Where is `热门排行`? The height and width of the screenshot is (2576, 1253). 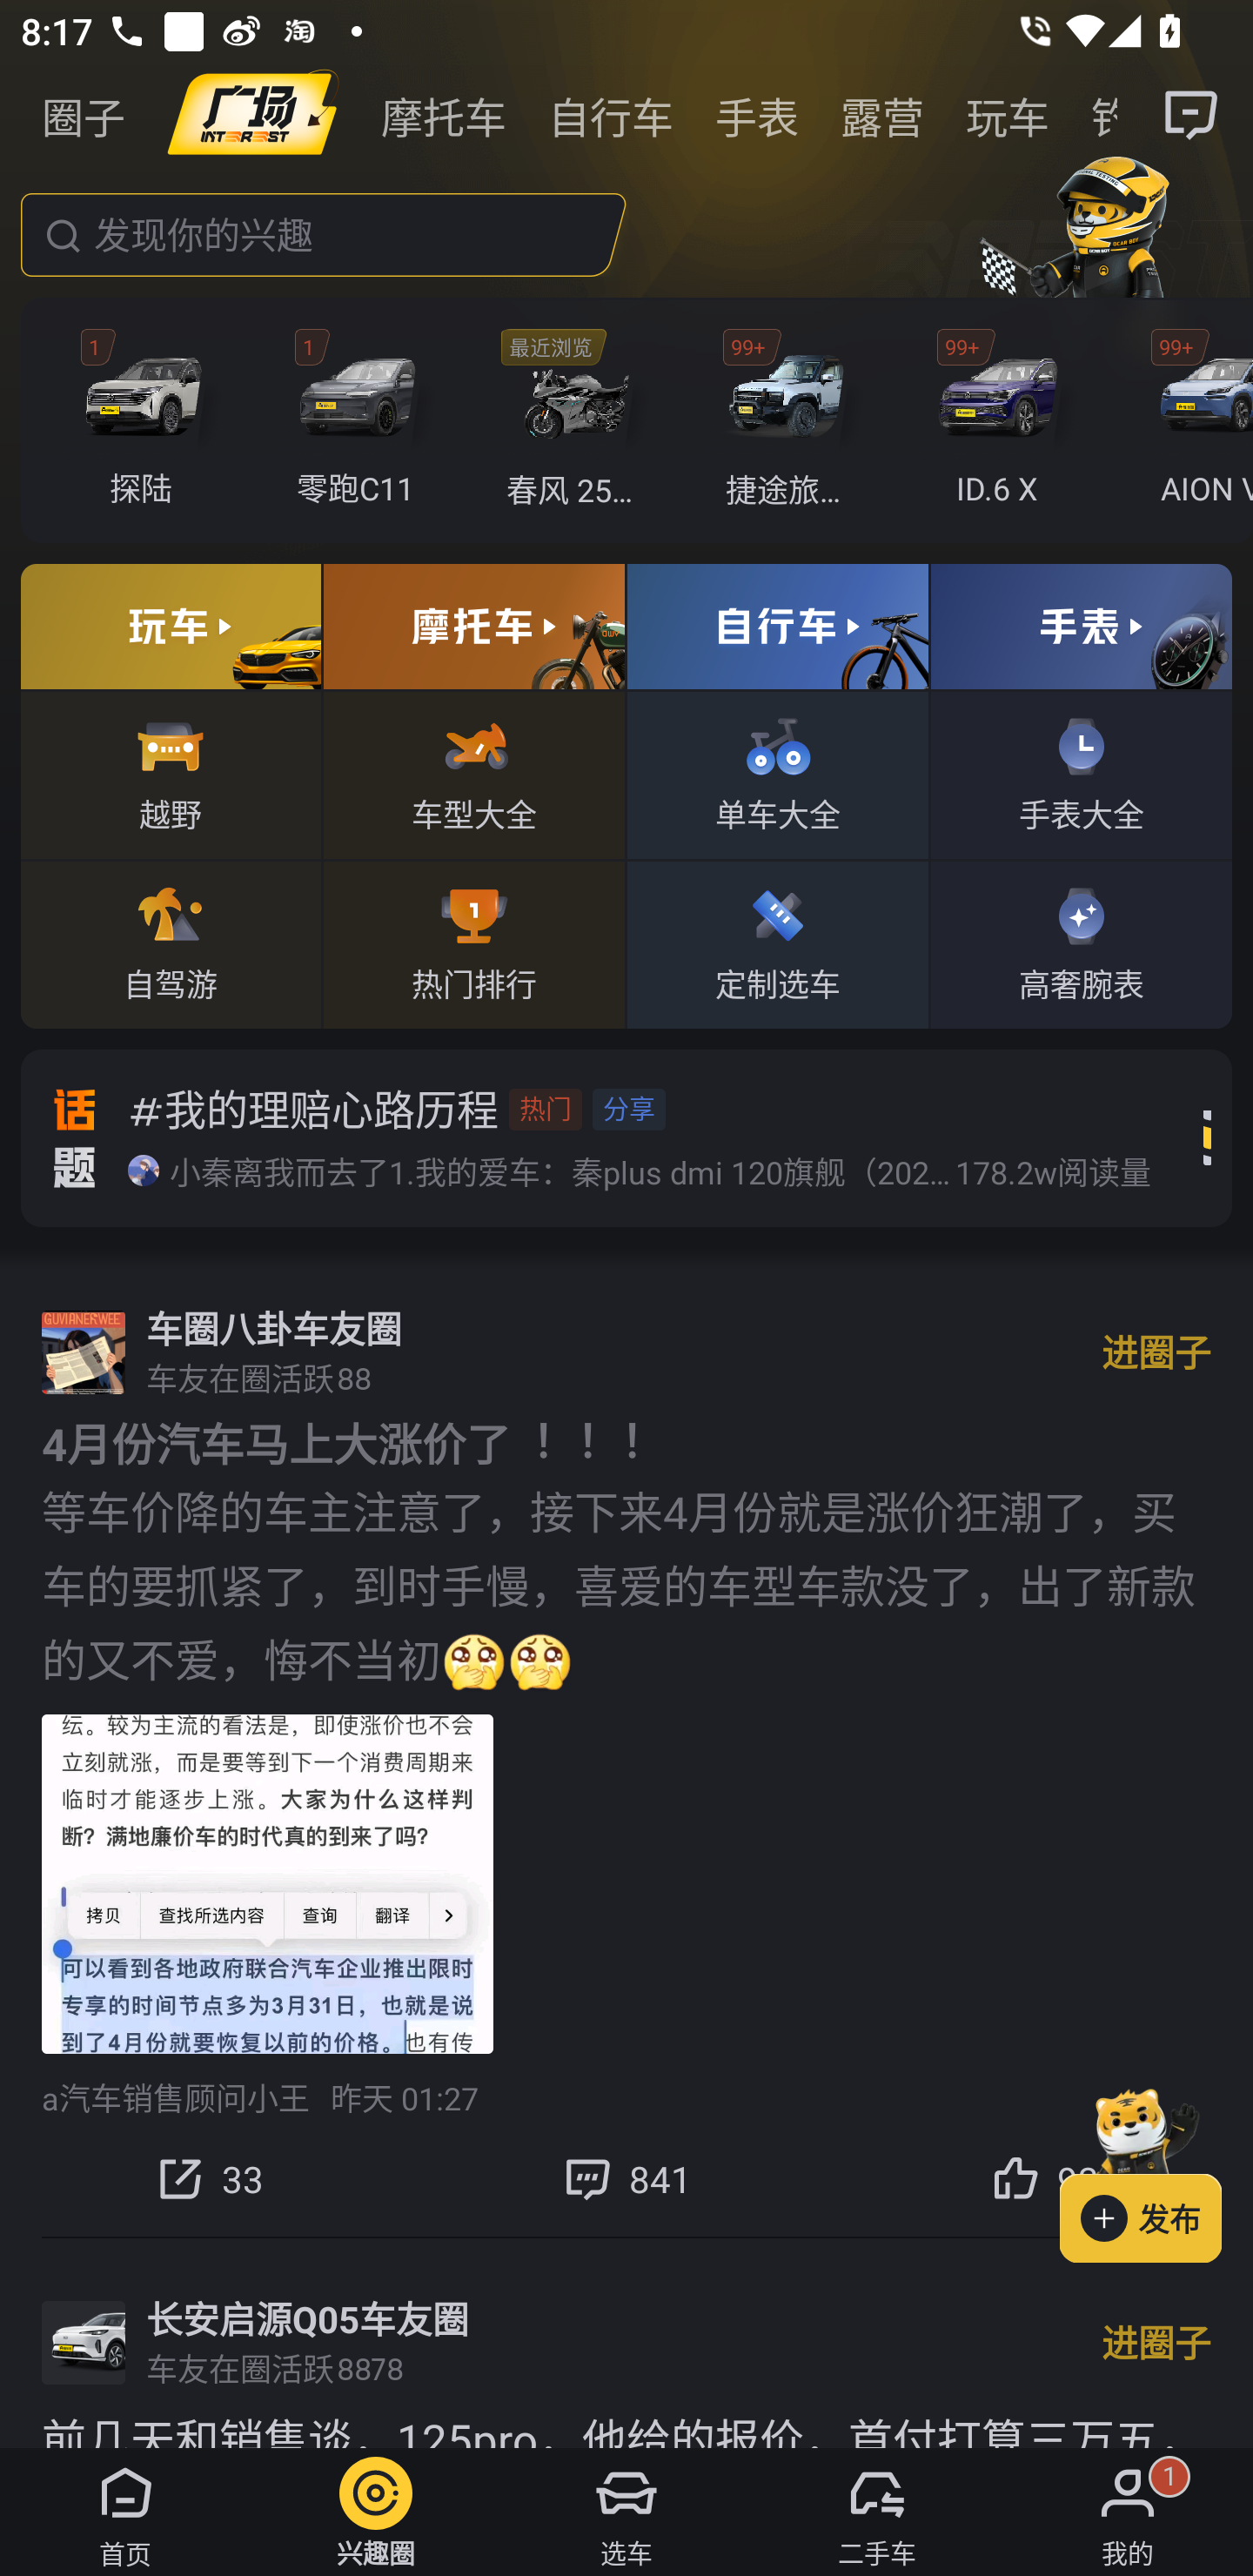
热门排行 is located at coordinates (473, 943).